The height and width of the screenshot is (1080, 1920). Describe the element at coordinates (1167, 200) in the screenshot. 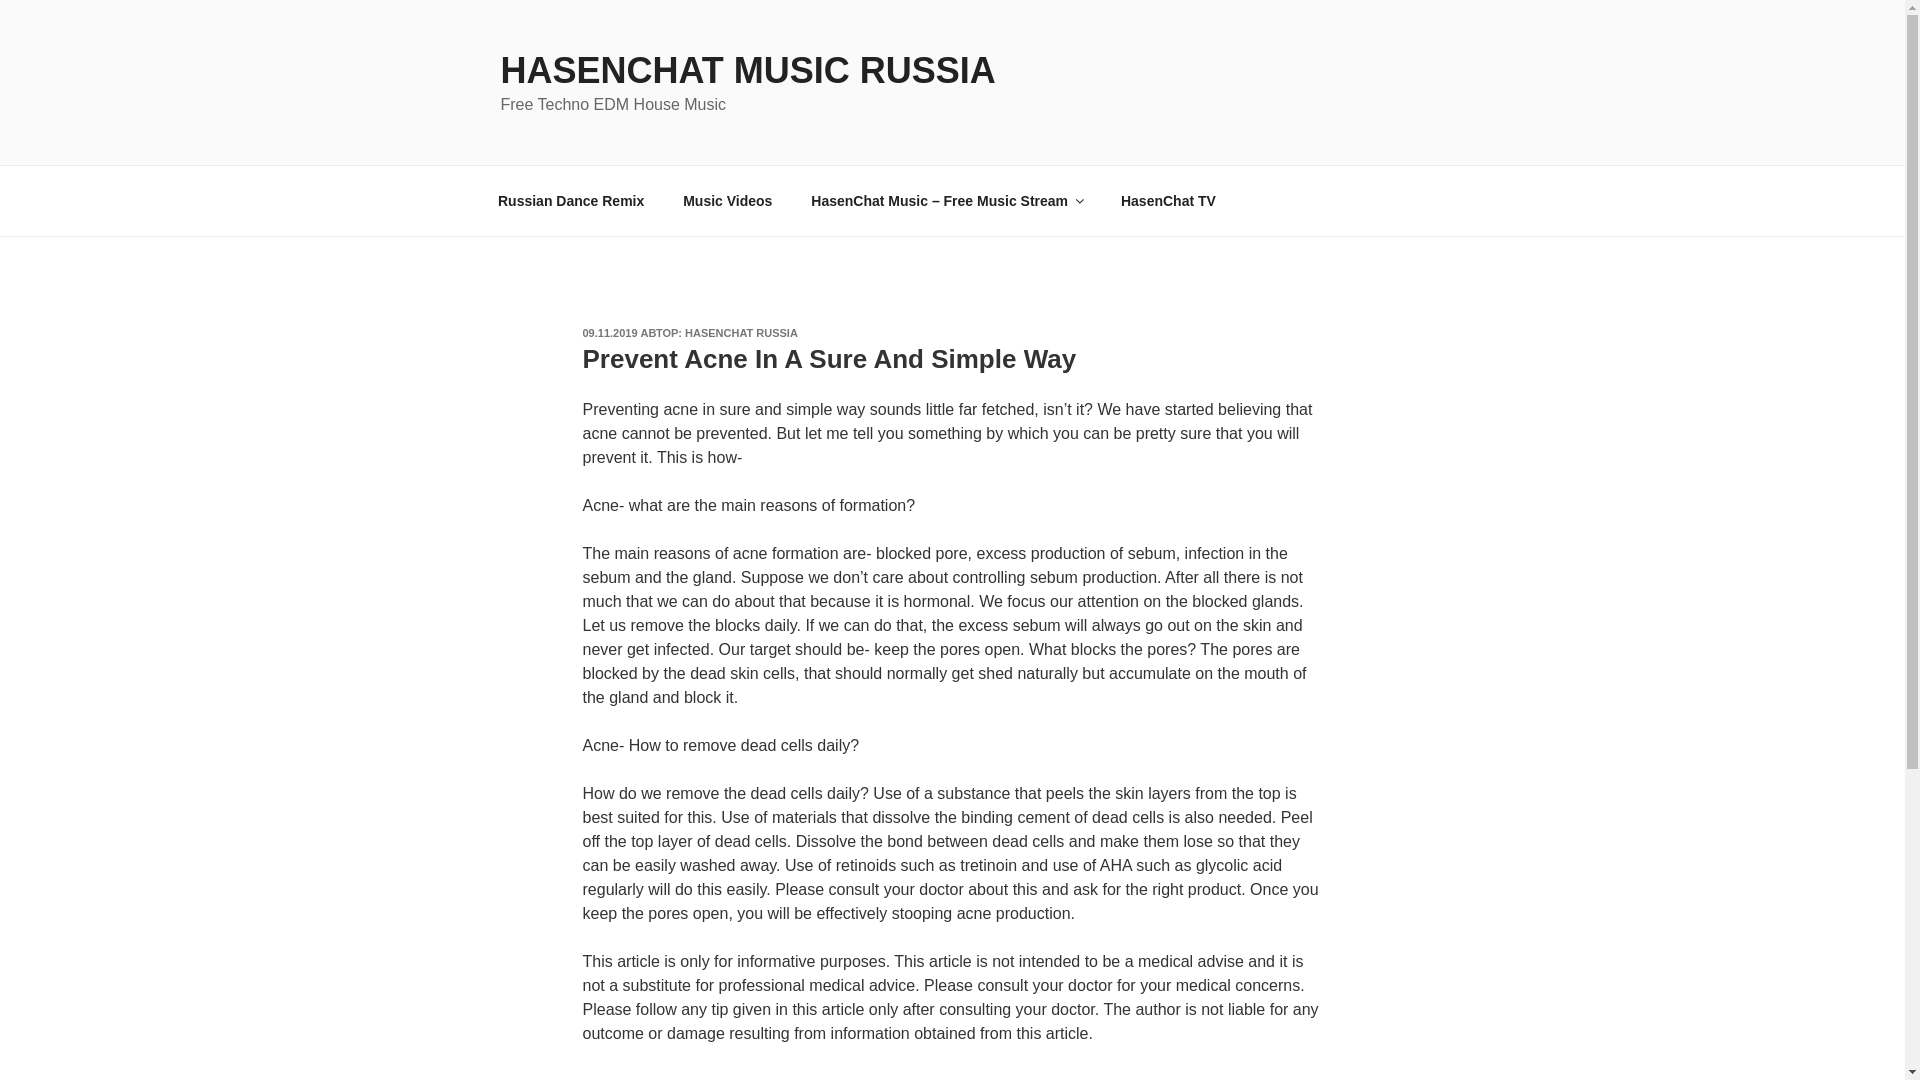

I see `HasenChat TV` at that location.